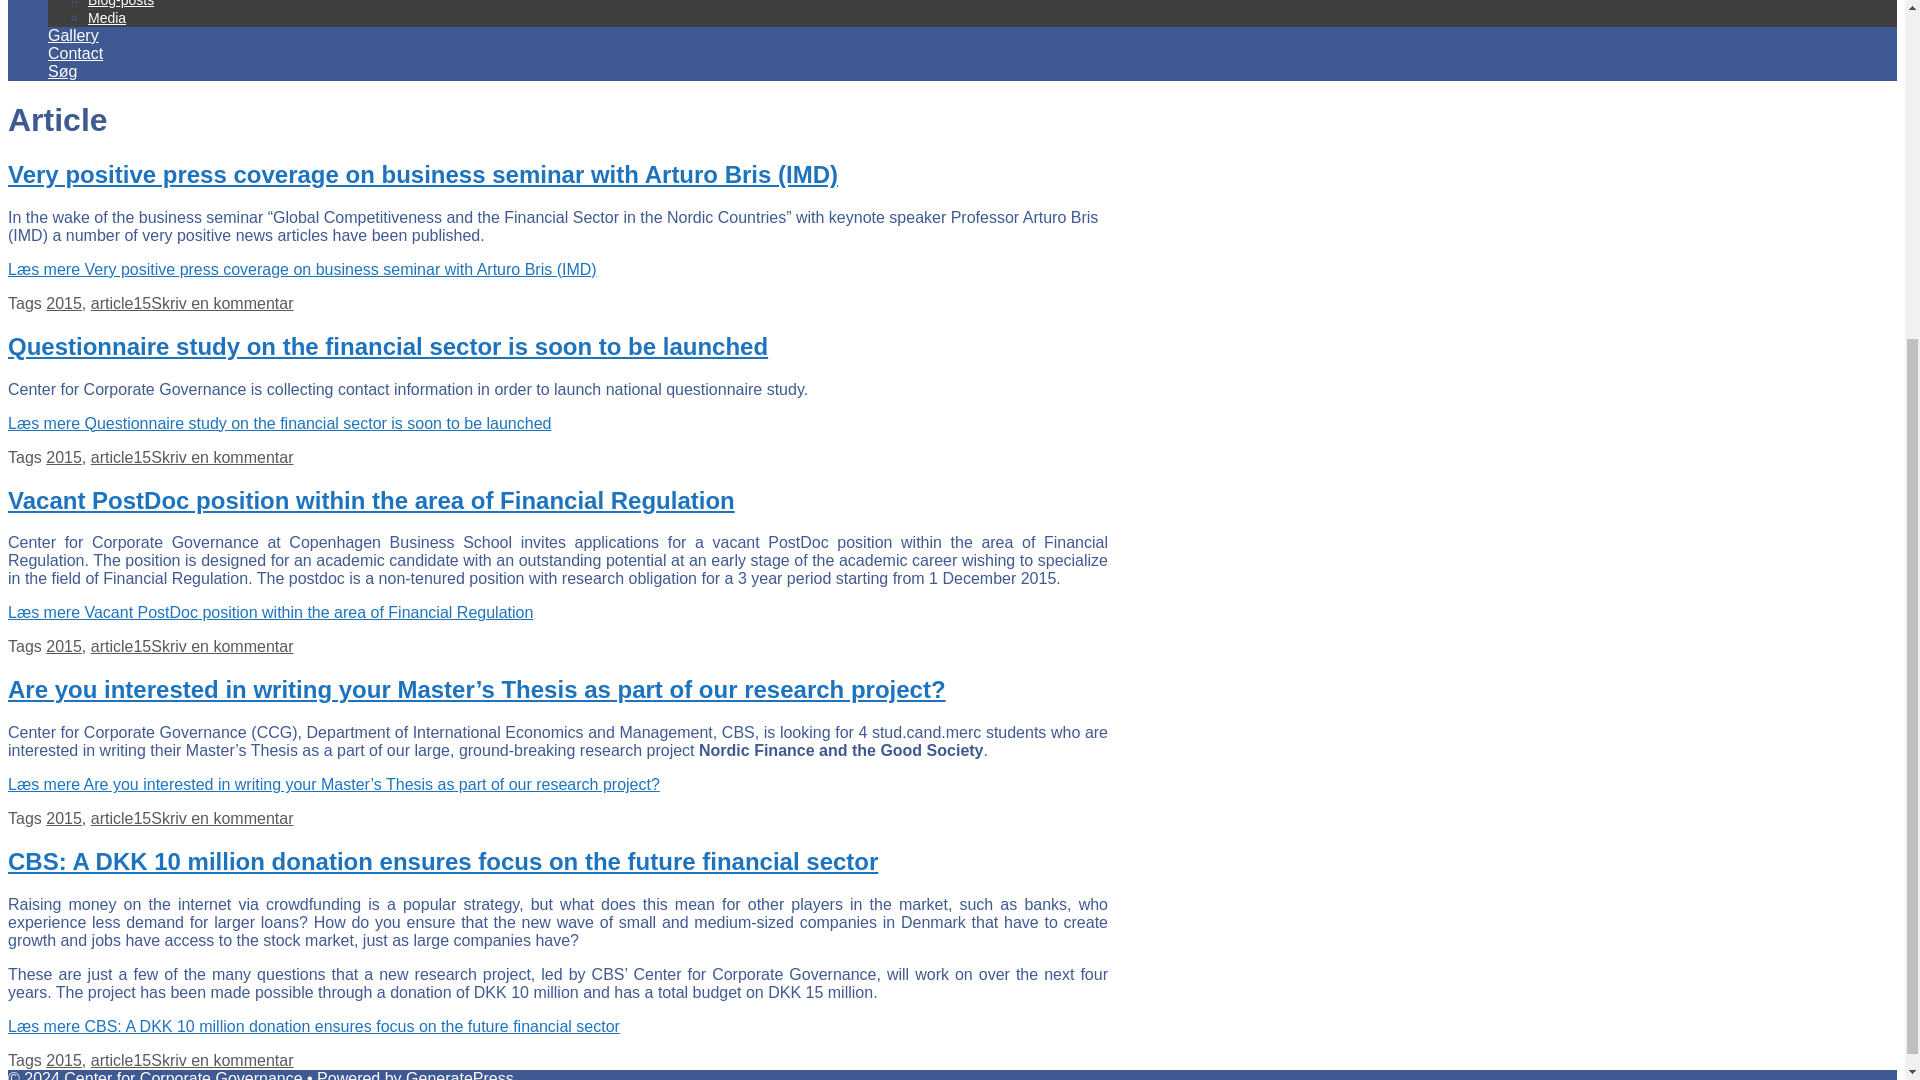  What do you see at coordinates (120, 4) in the screenshot?
I see `Blog-posts` at bounding box center [120, 4].